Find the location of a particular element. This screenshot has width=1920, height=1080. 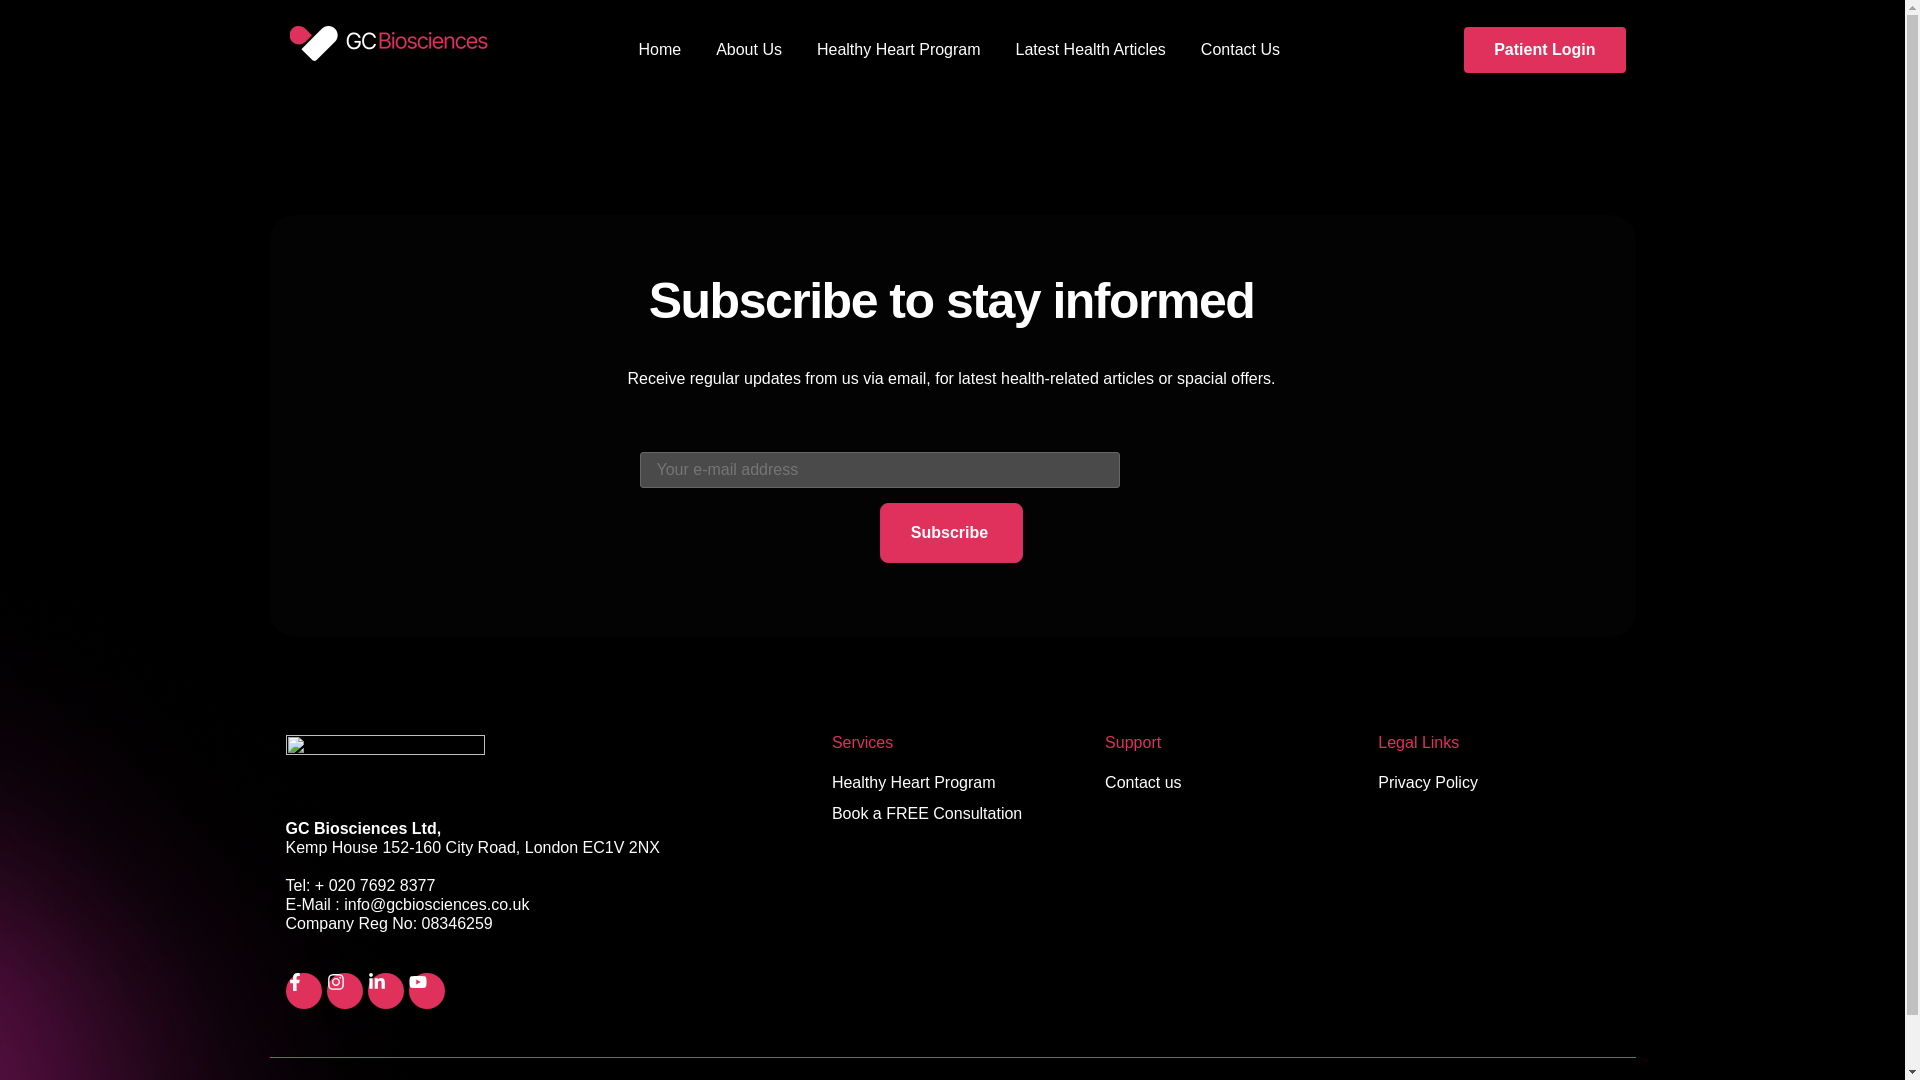

Patient Login is located at coordinates (1544, 50).